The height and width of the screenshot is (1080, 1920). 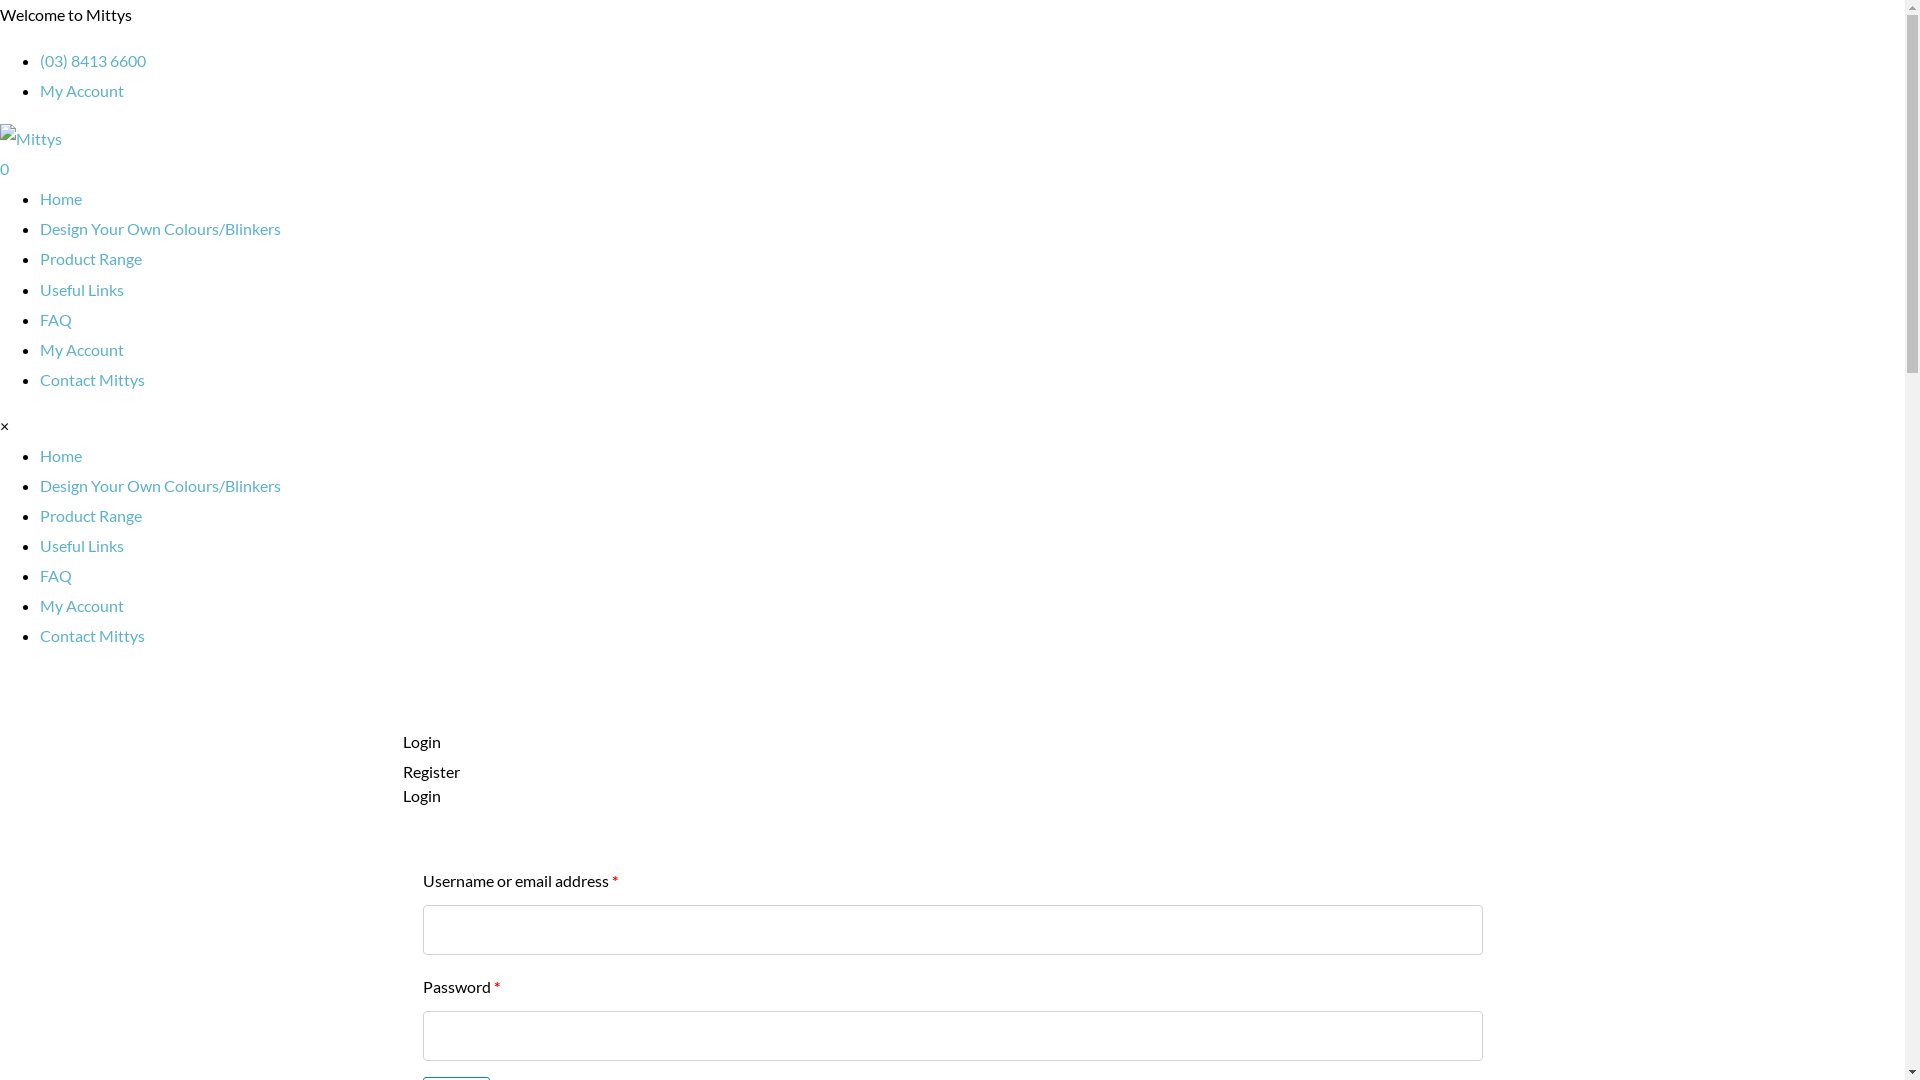 I want to click on My Account, so click(x=82, y=90).